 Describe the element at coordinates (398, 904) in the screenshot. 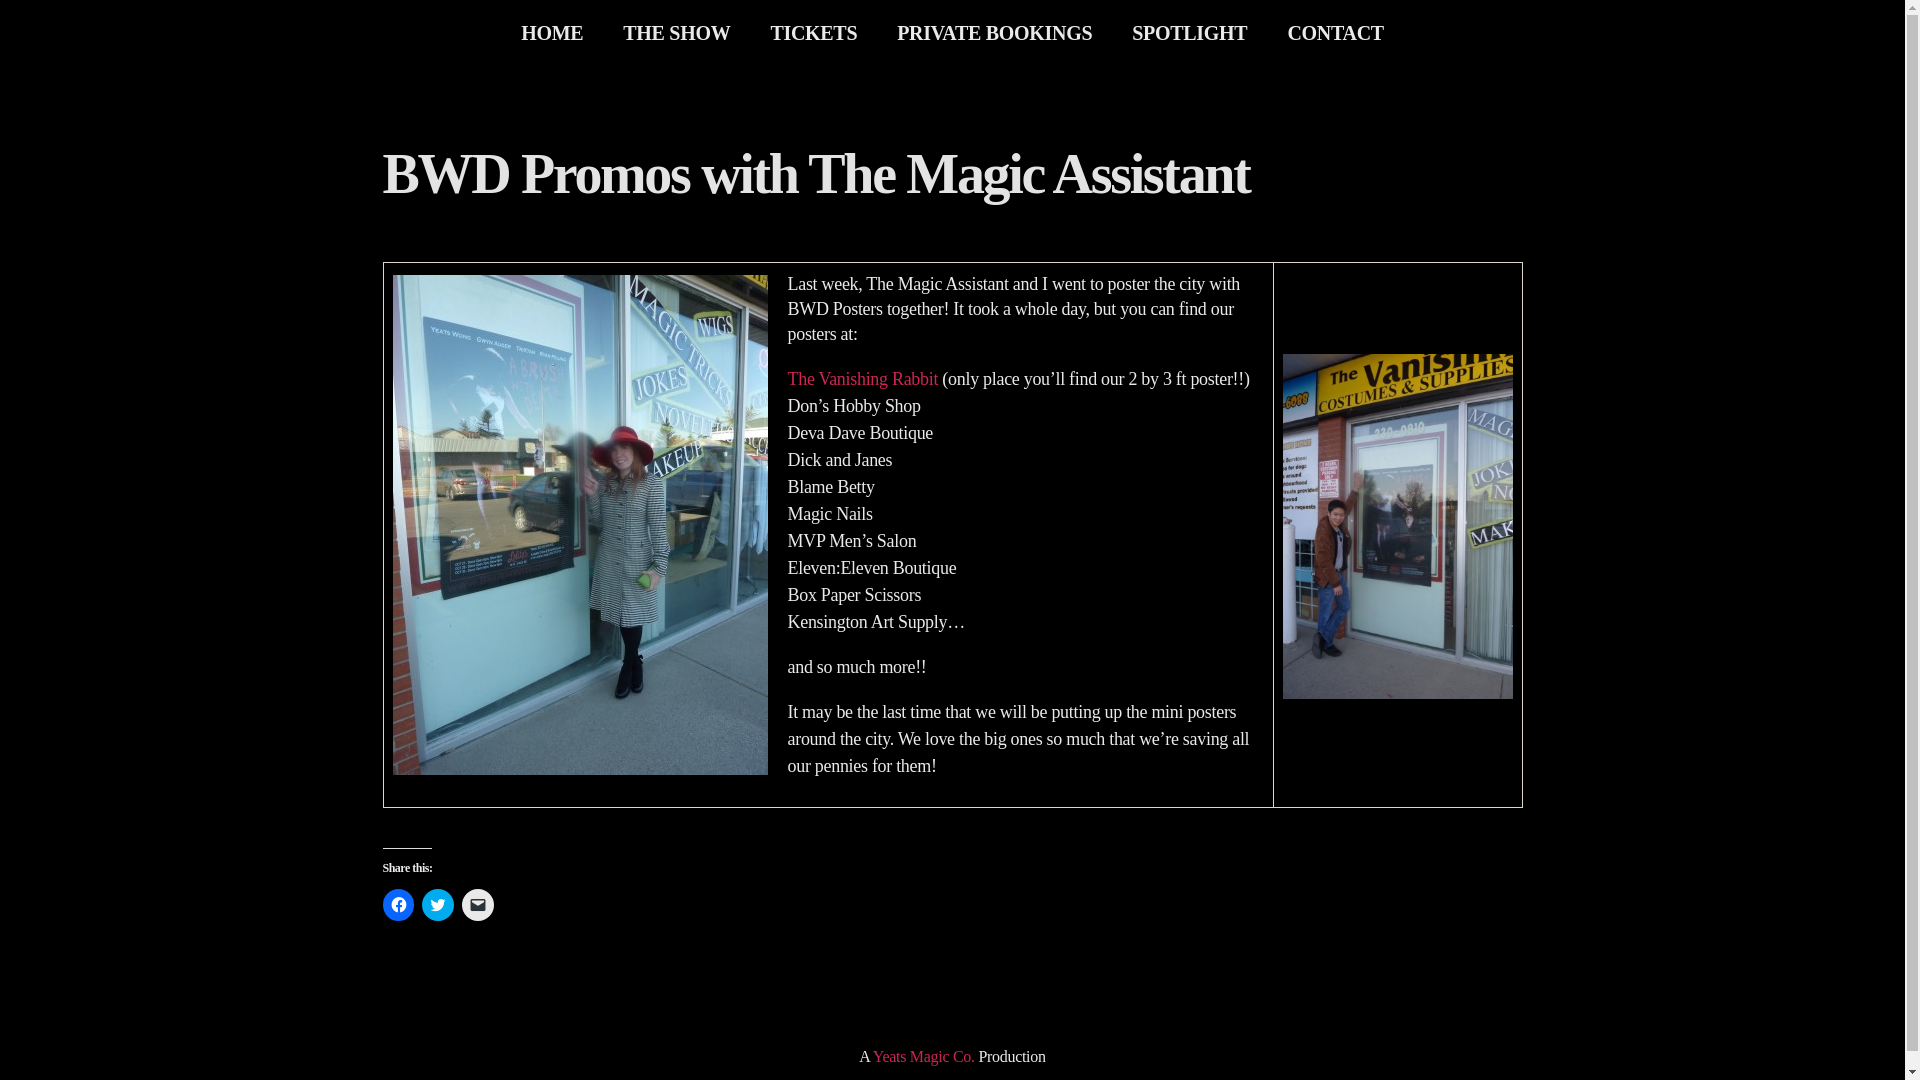

I see `Click to share on Facebook` at that location.